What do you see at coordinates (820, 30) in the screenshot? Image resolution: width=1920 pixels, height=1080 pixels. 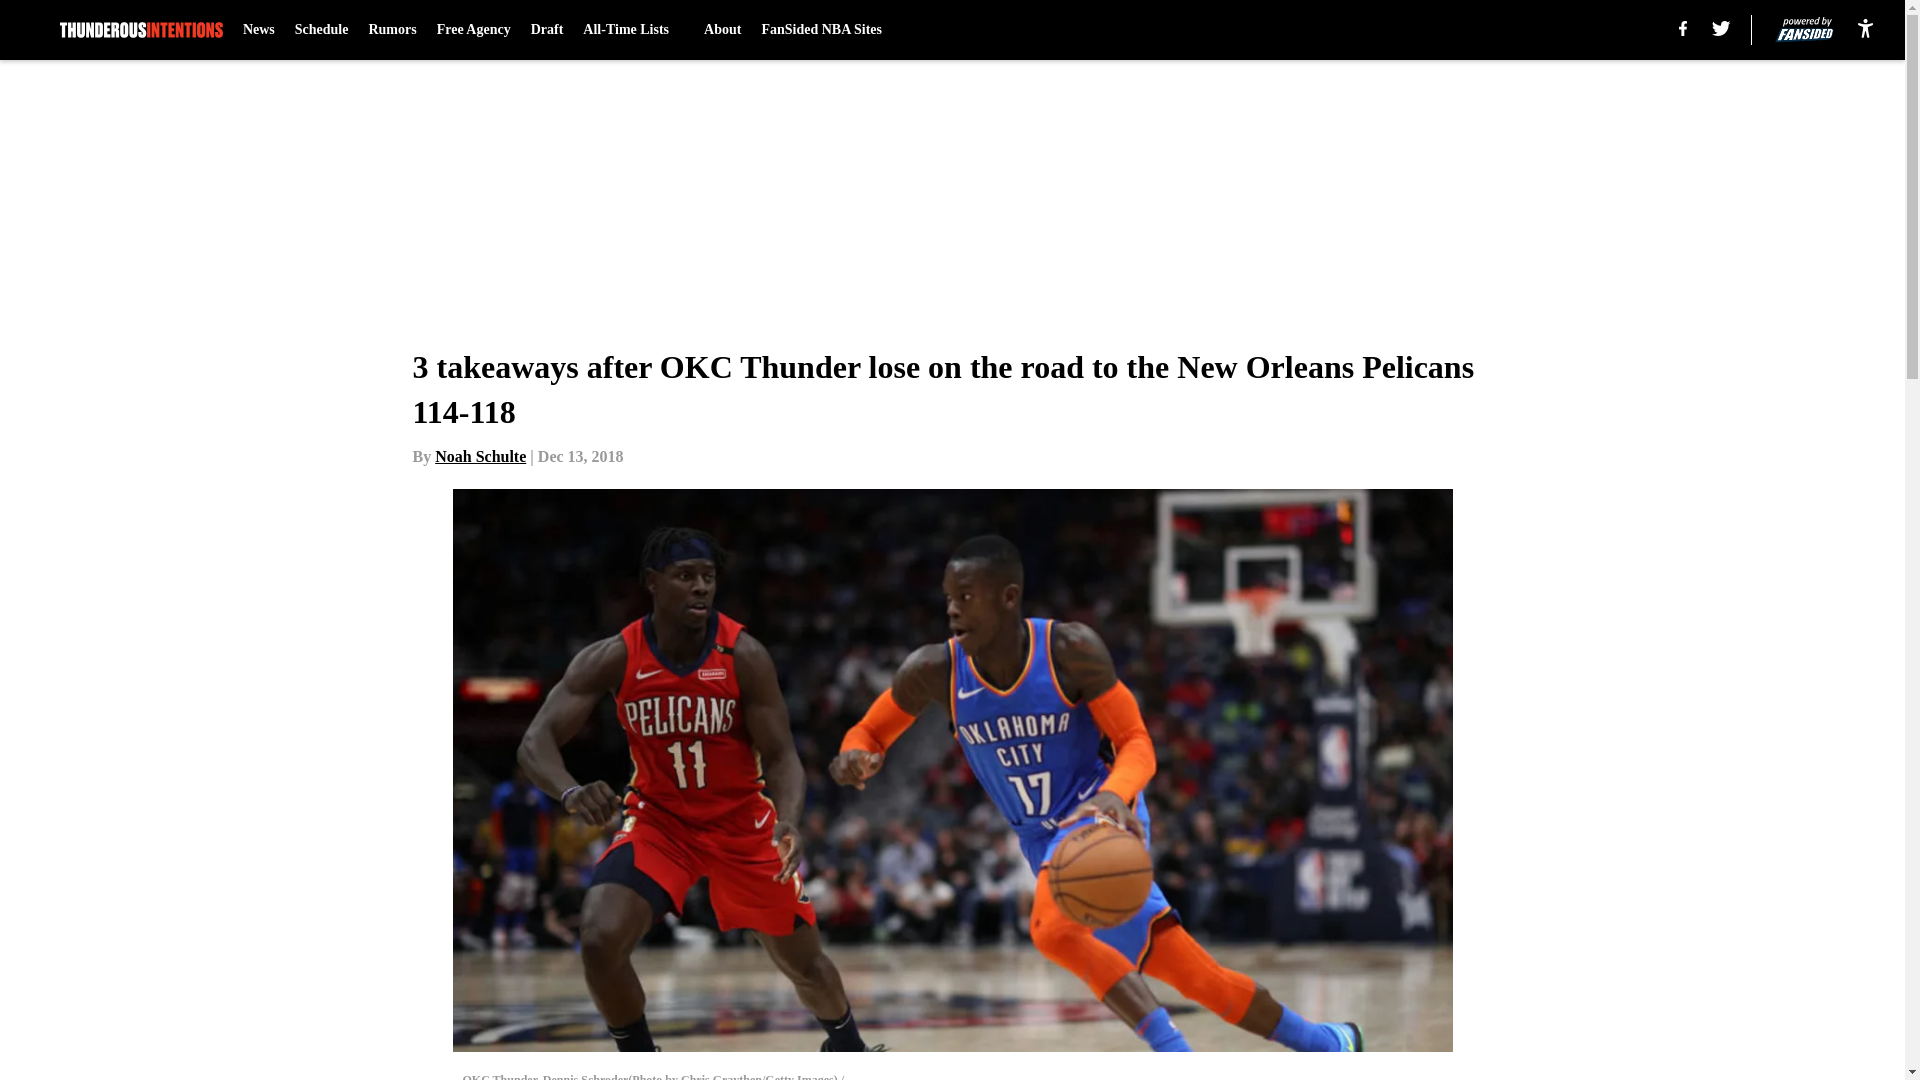 I see `FanSided NBA Sites` at bounding box center [820, 30].